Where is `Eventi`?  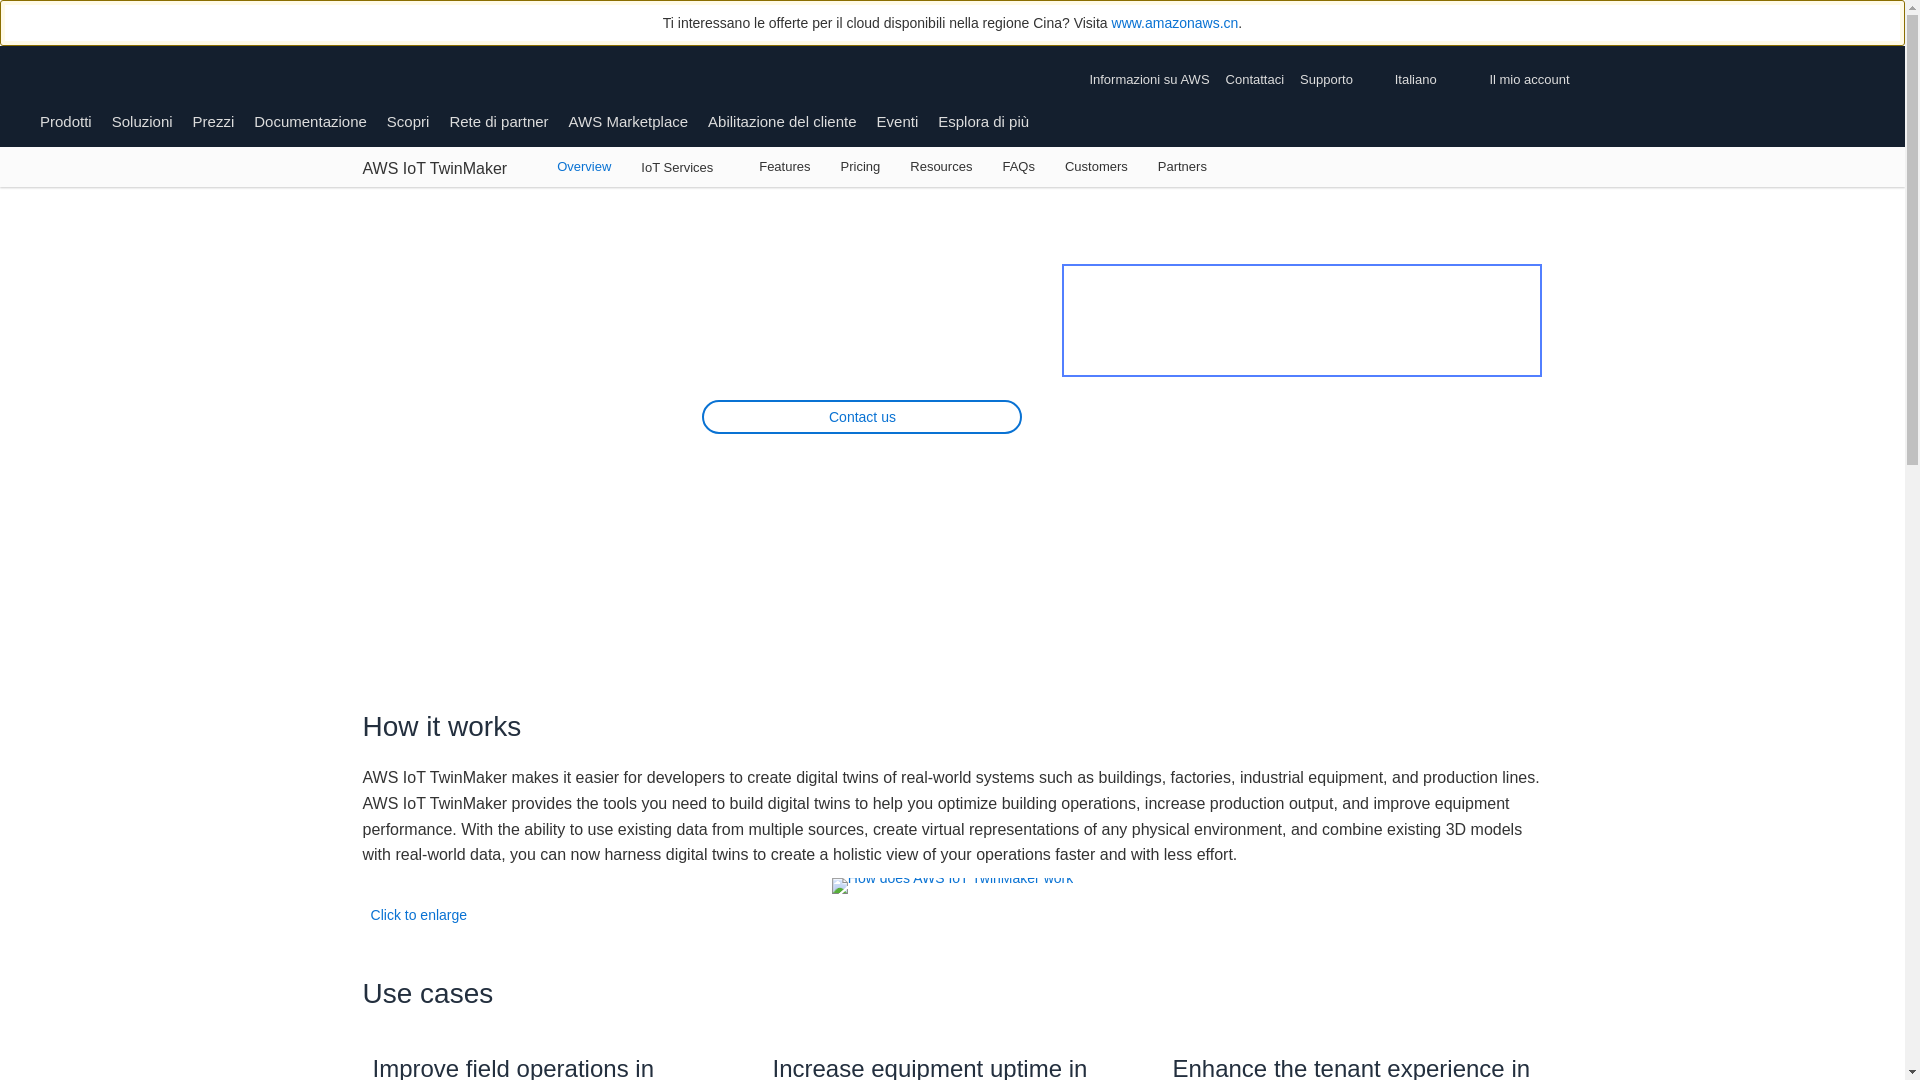 Eventi is located at coordinates (898, 121).